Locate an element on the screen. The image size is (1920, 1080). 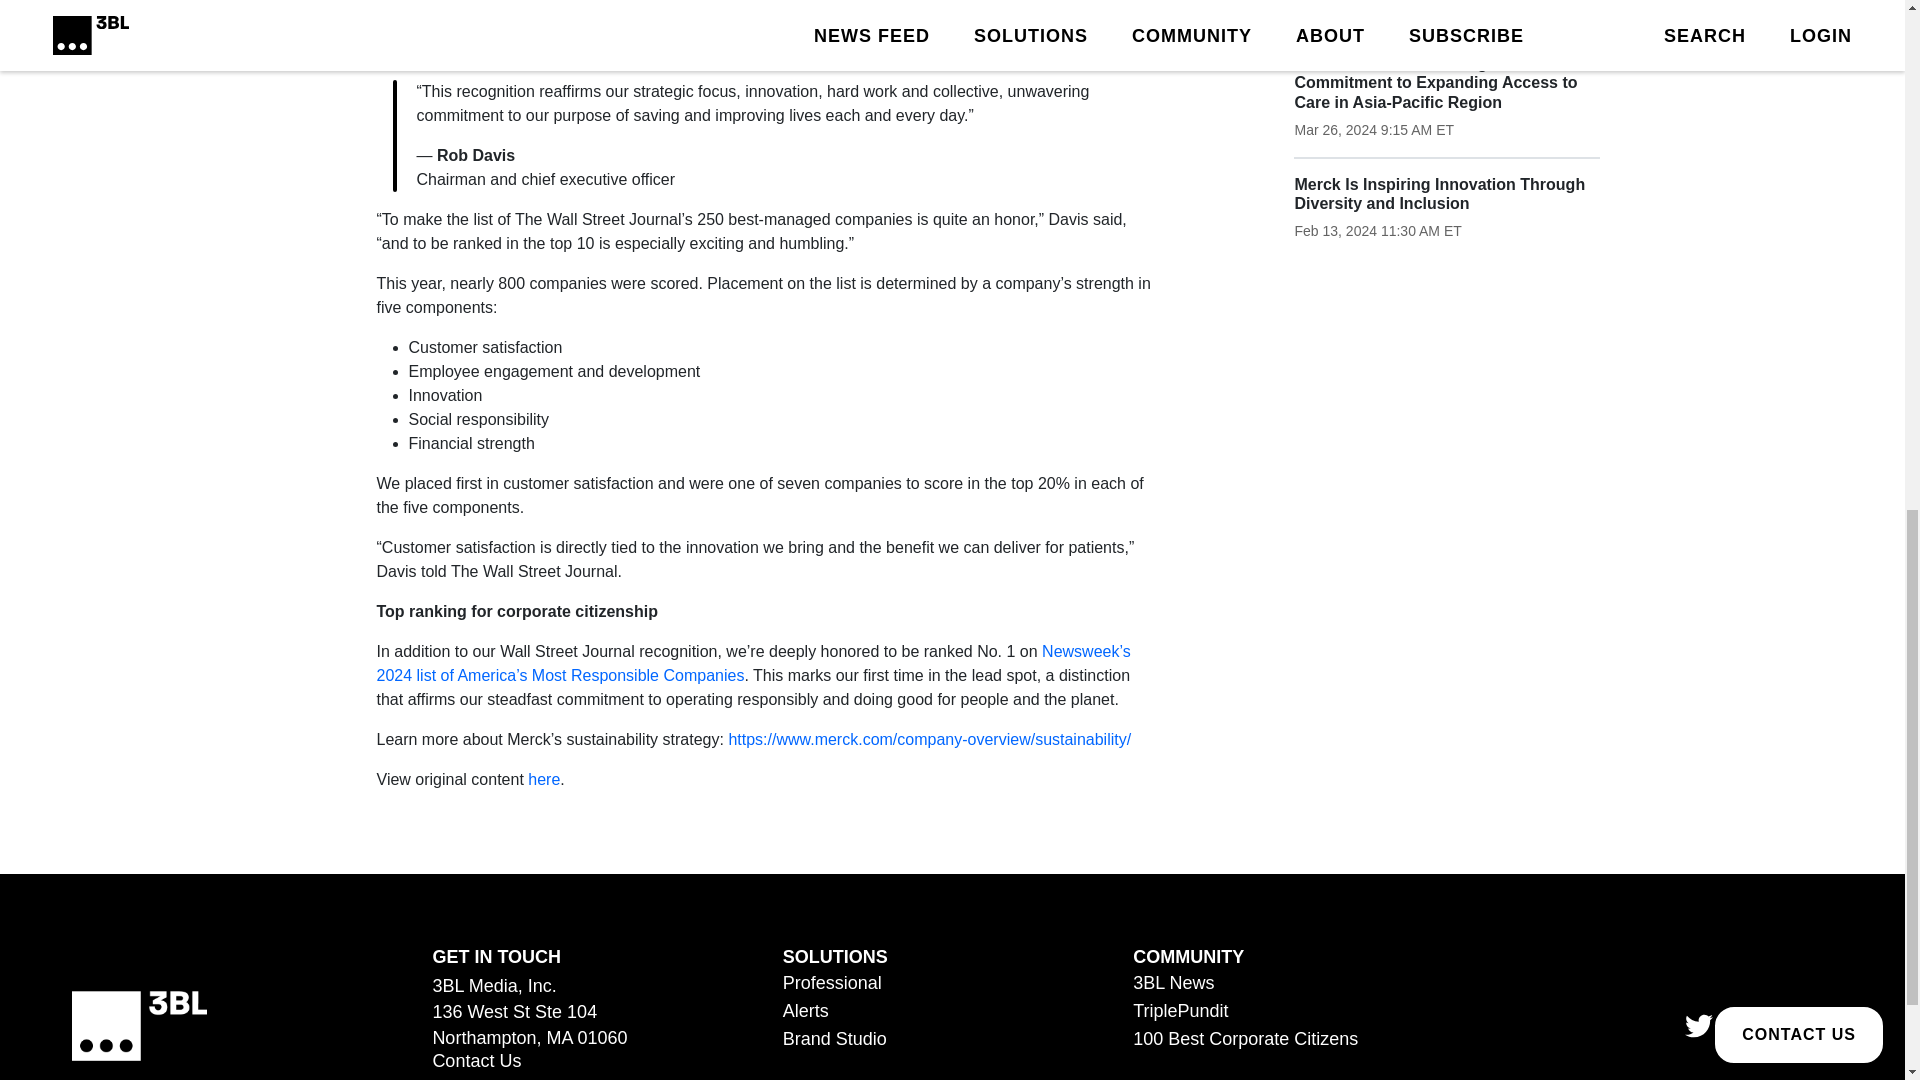
link to 3 B L Media's Twitter is located at coordinates (1698, 1026).